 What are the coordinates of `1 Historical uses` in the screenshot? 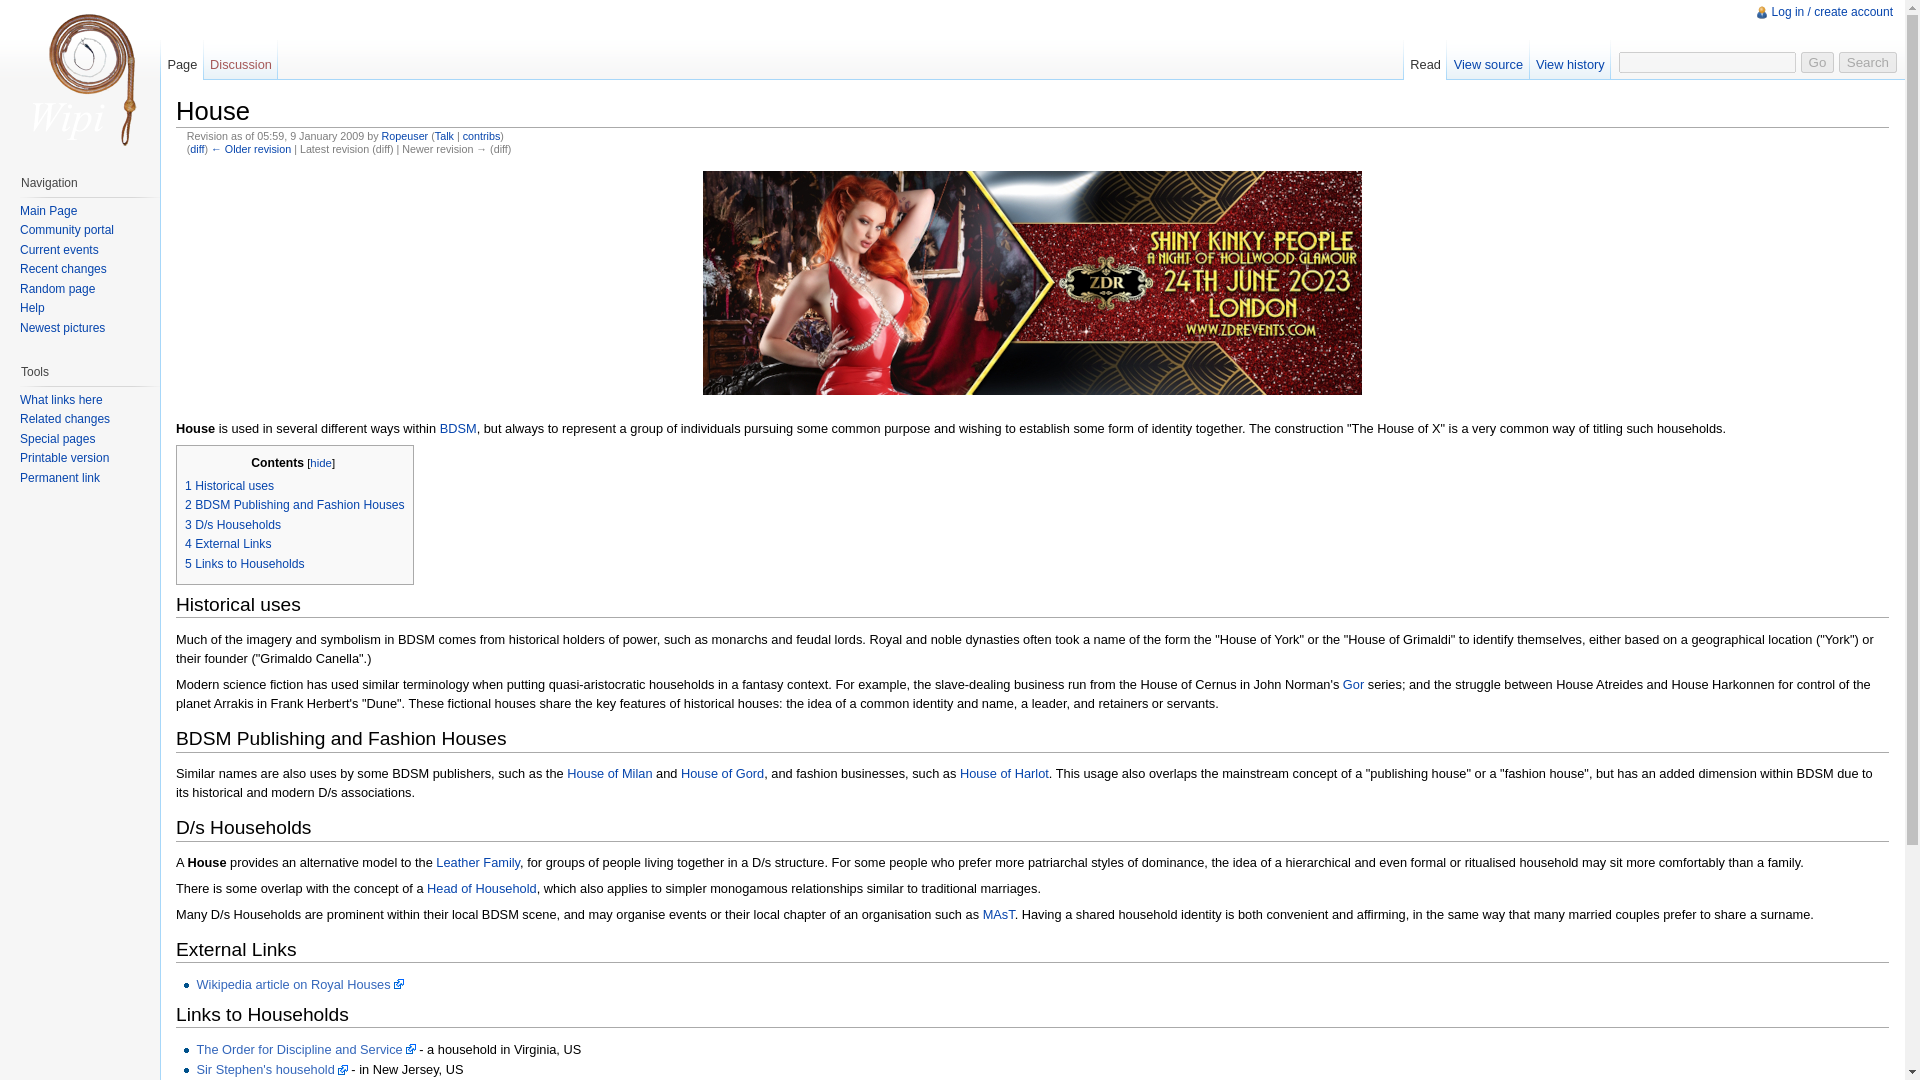 It's located at (229, 486).